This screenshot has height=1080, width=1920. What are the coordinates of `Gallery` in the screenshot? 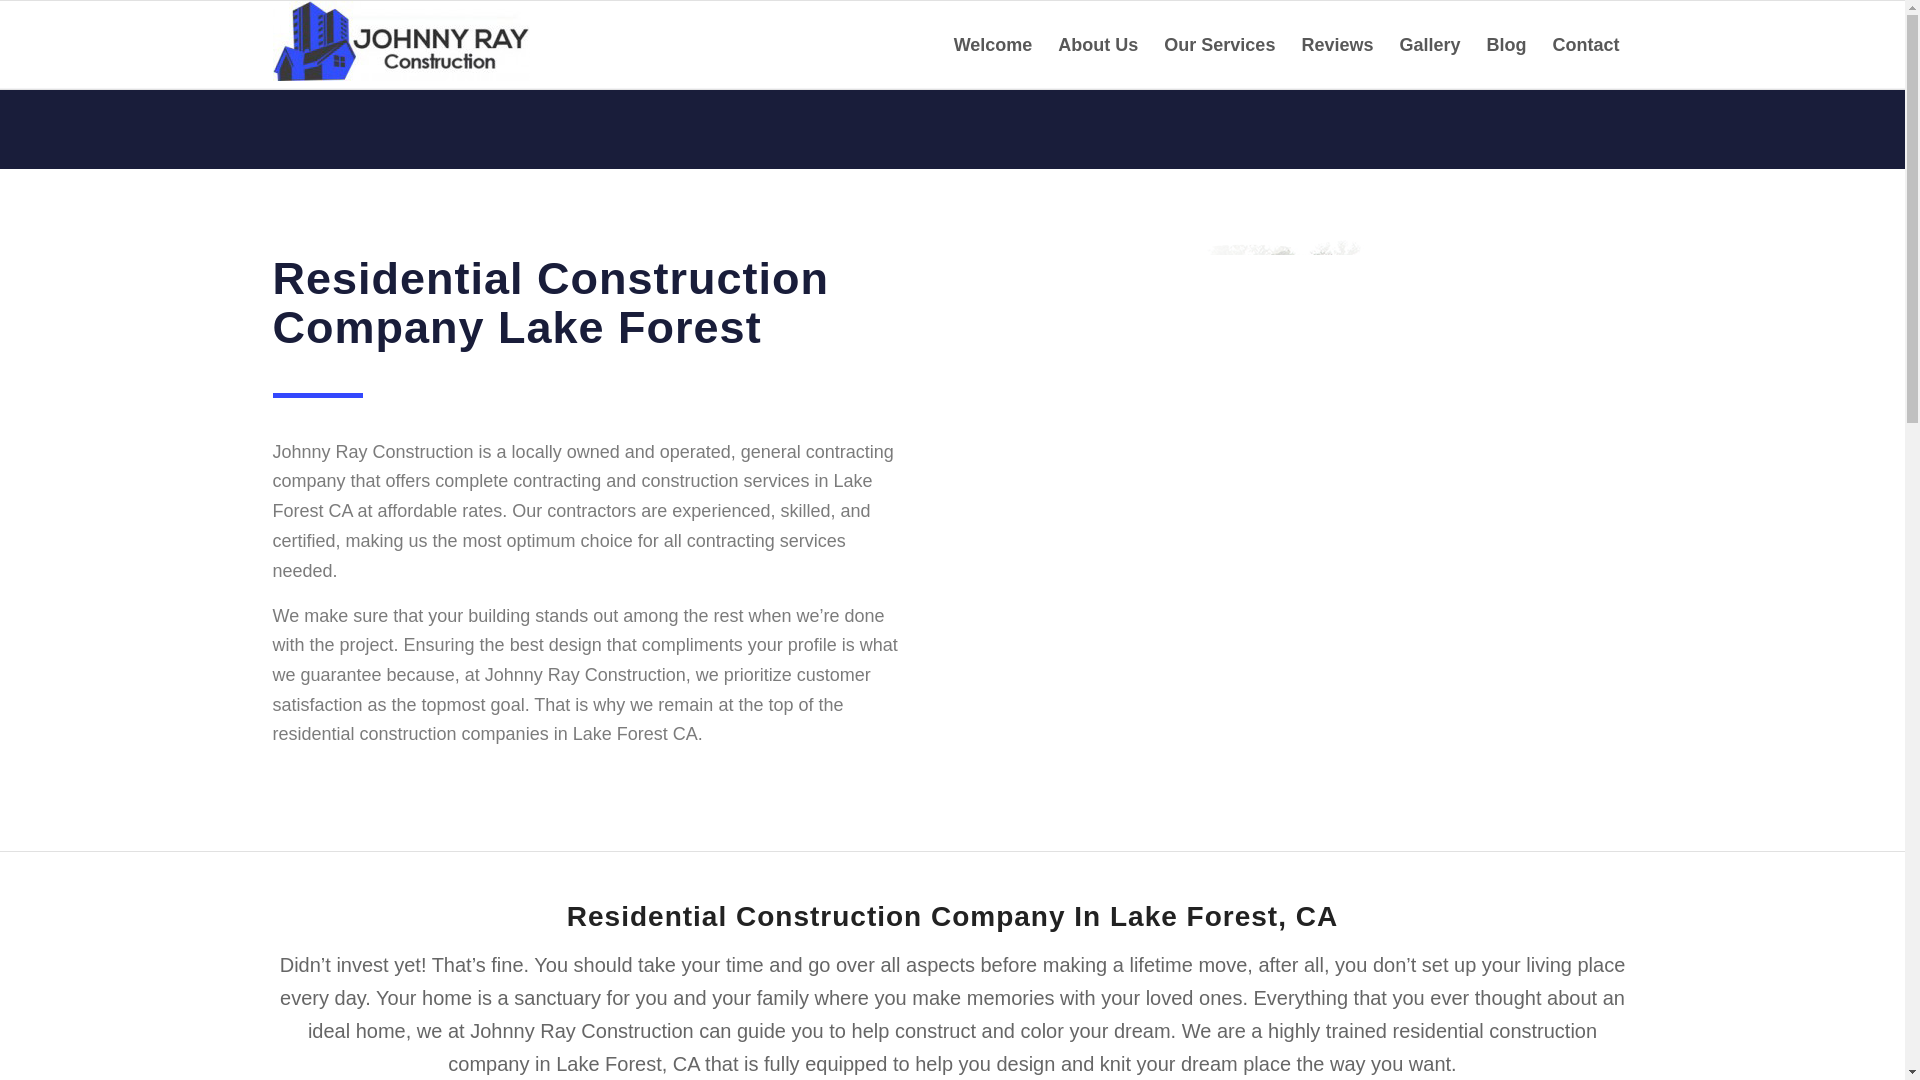 It's located at (1429, 44).